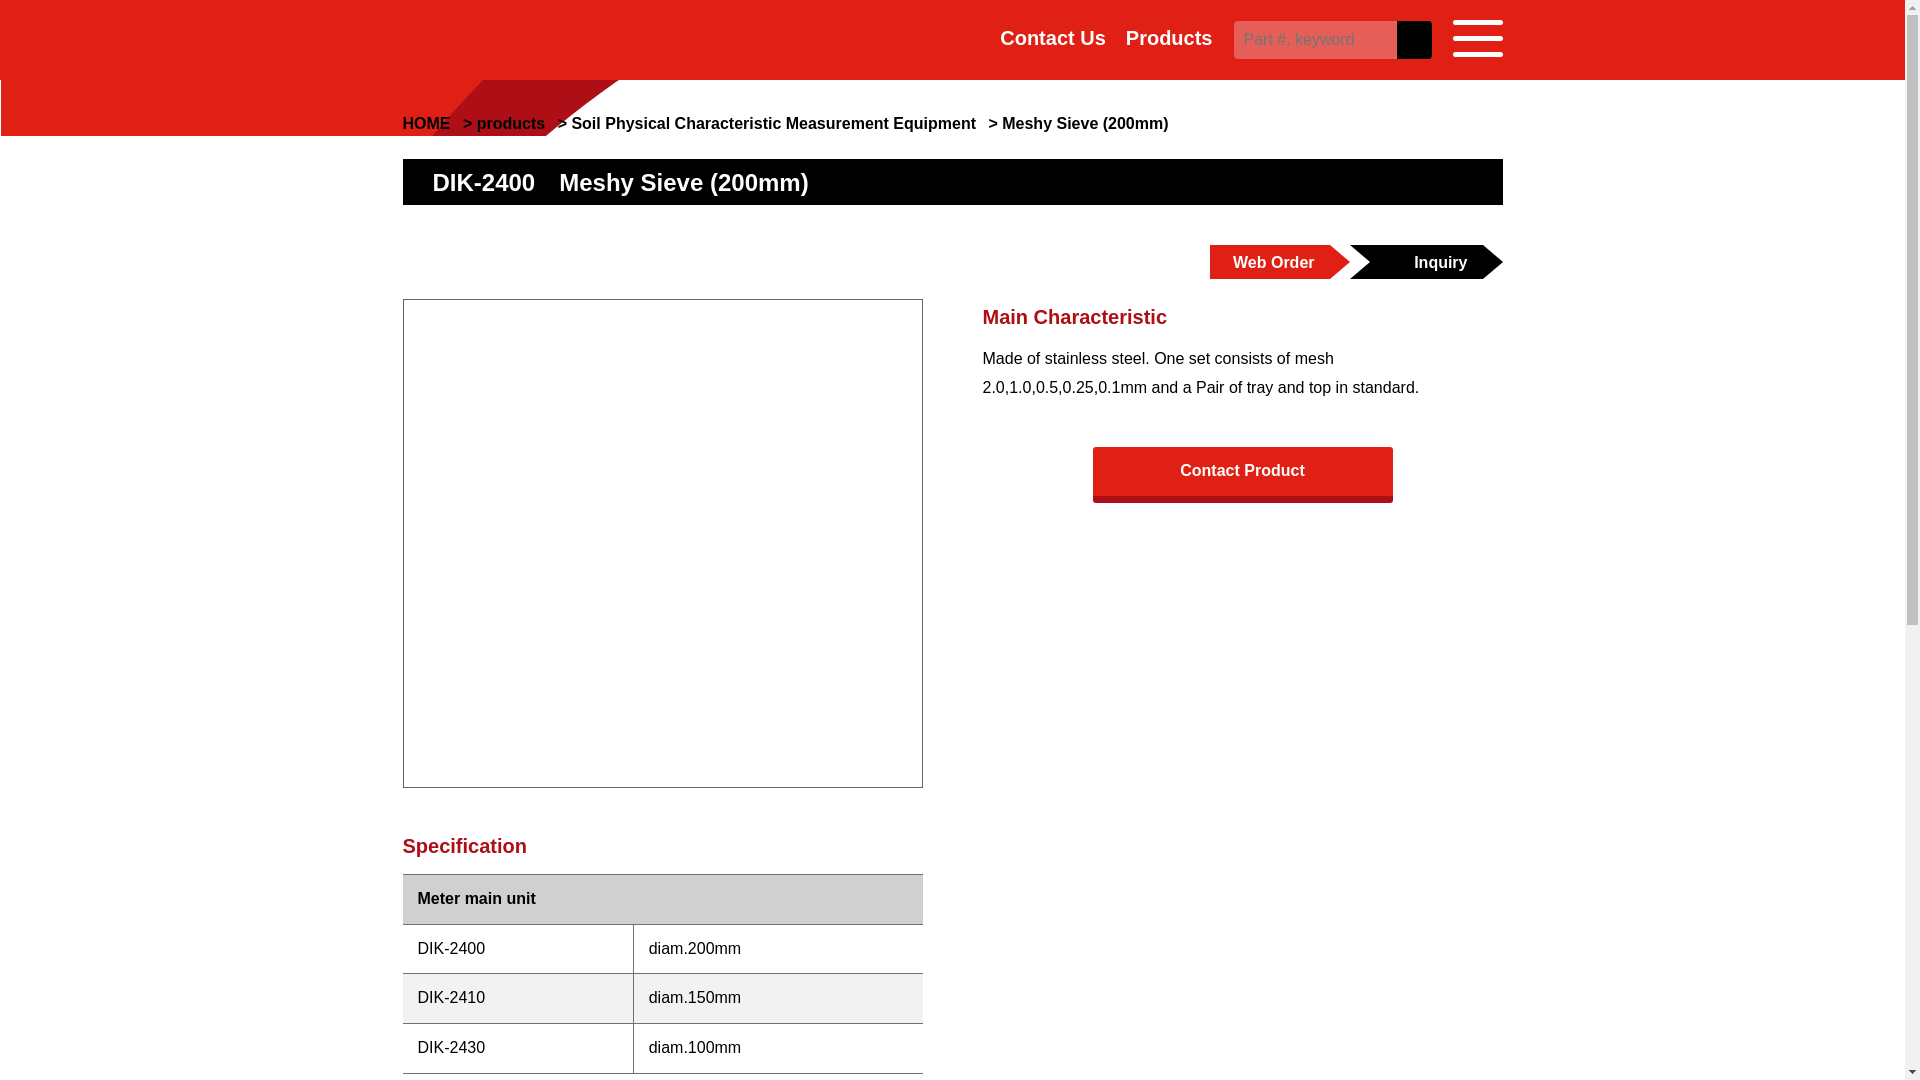  What do you see at coordinates (510, 122) in the screenshot?
I see `products` at bounding box center [510, 122].